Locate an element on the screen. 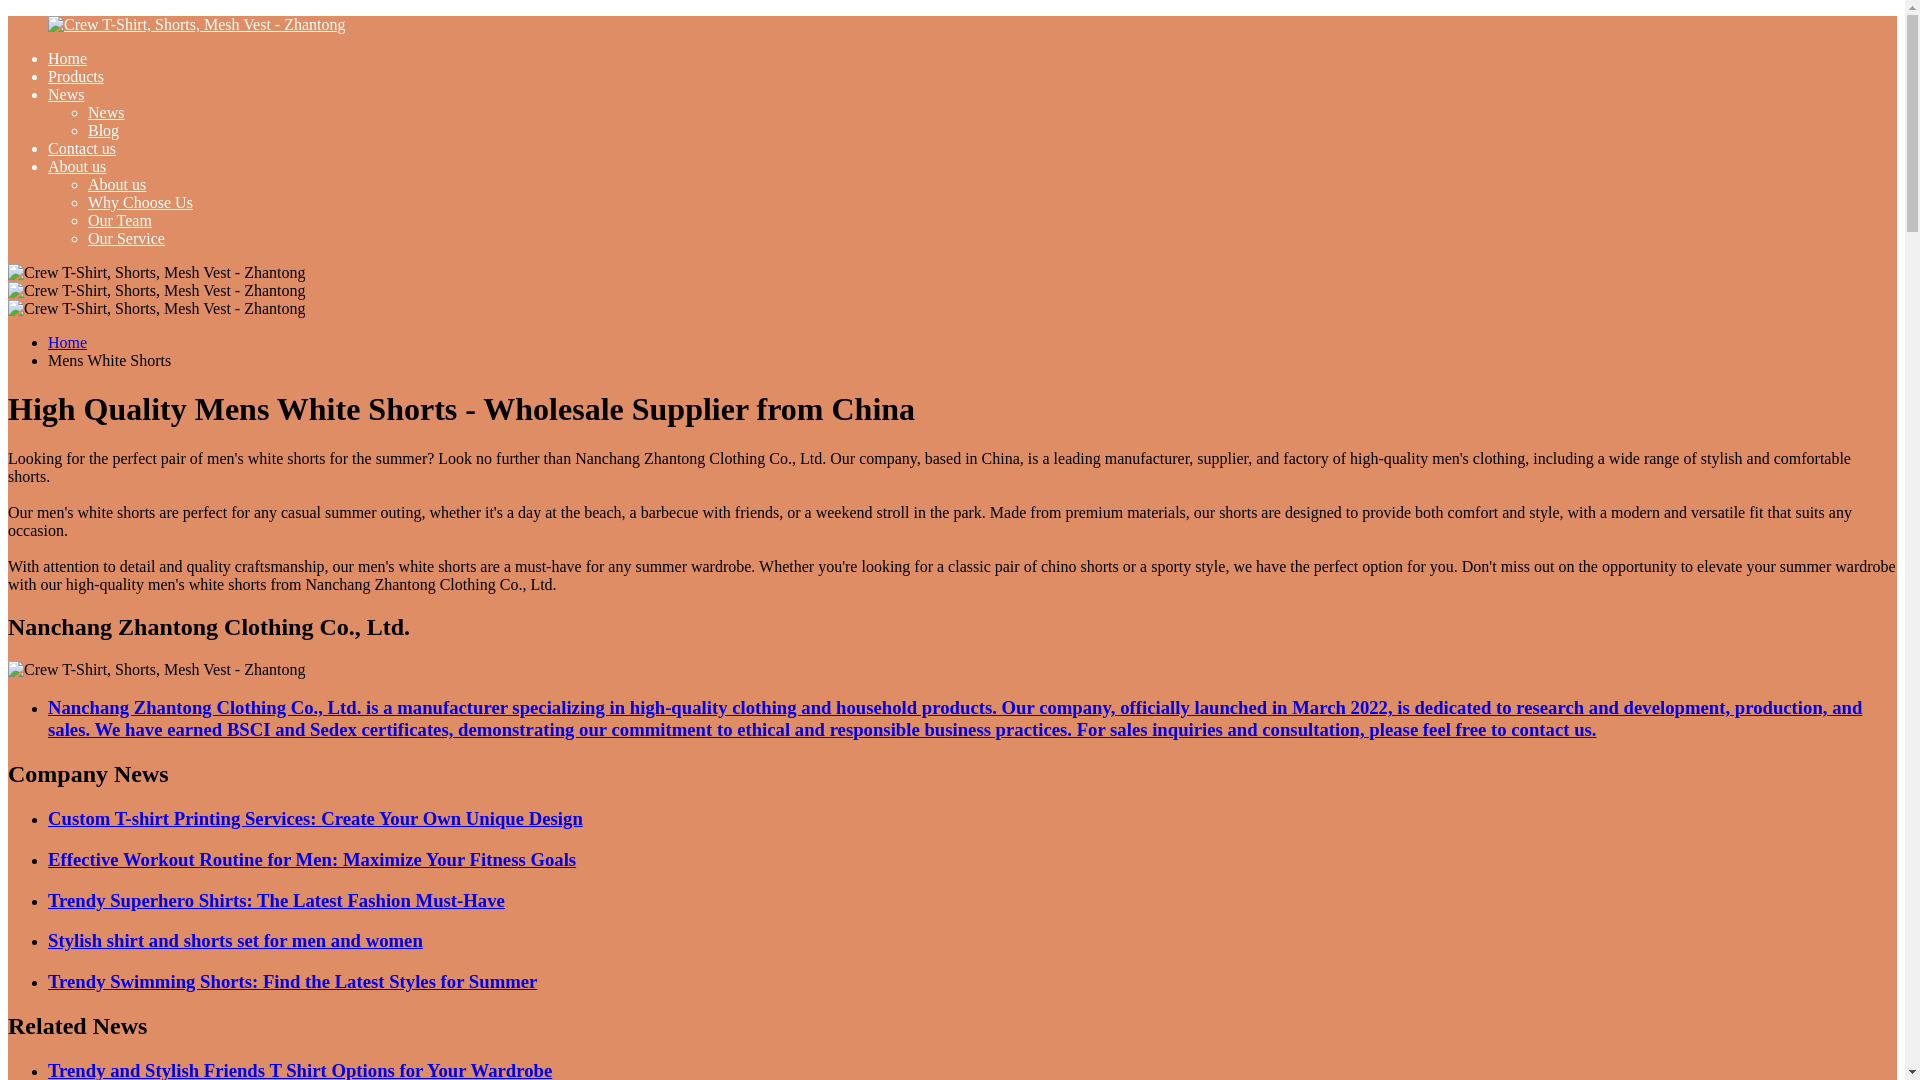  Blog is located at coordinates (104, 130).